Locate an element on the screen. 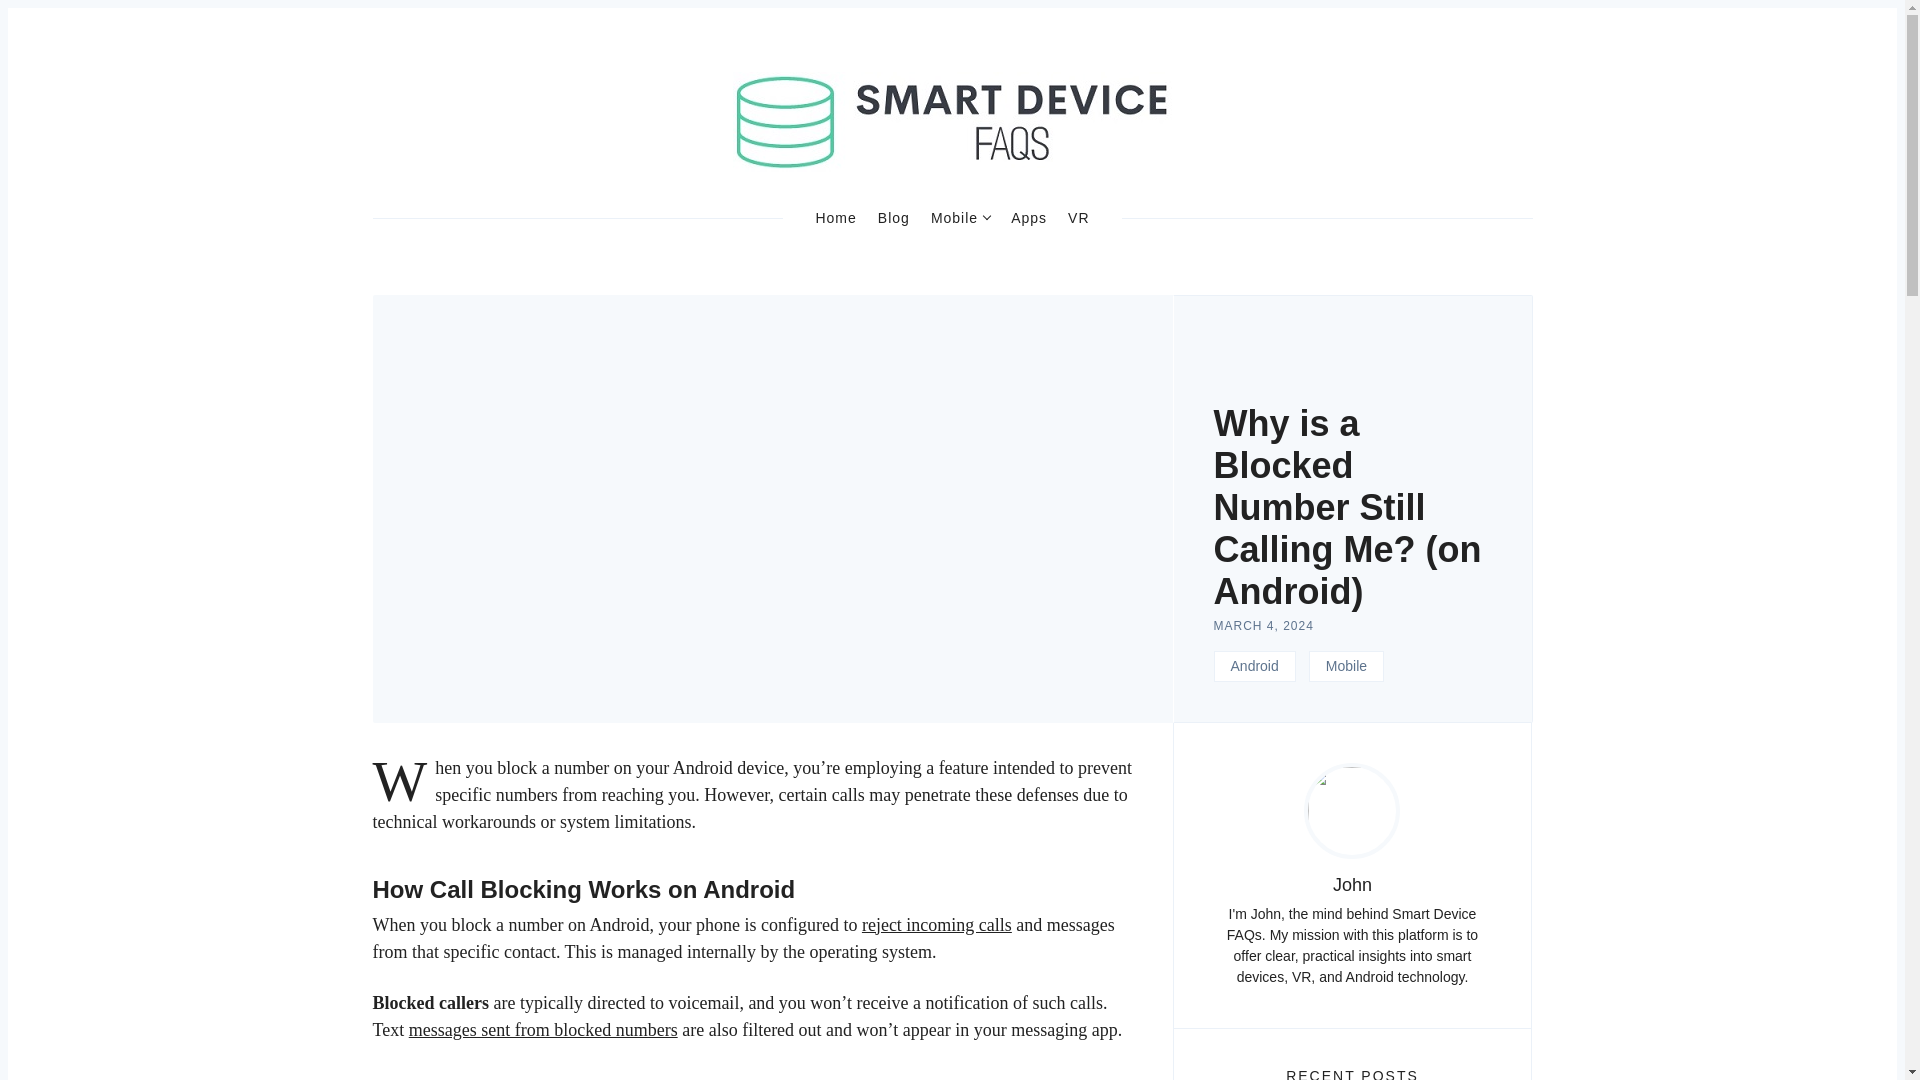 This screenshot has width=1920, height=1080. messages sent from blocked numbers is located at coordinates (542, 1030).